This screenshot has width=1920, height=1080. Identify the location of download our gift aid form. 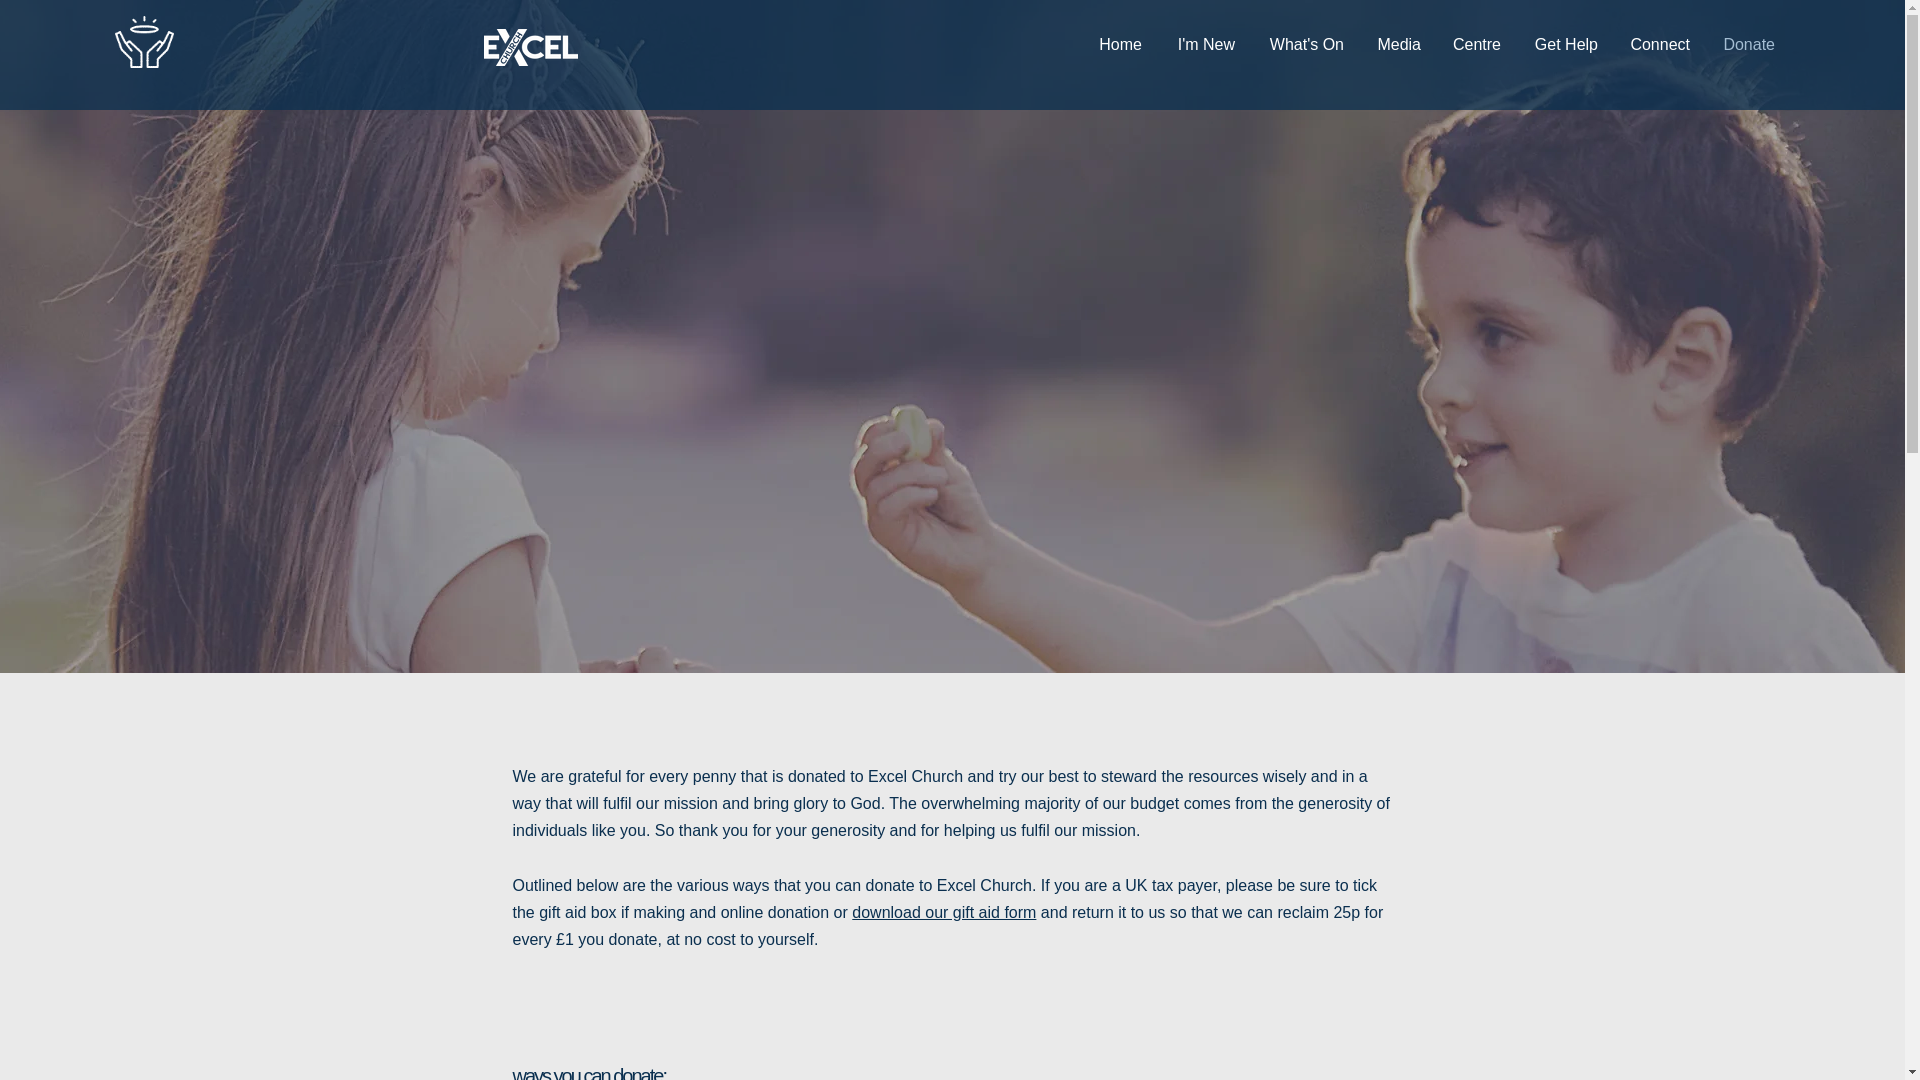
(944, 912).